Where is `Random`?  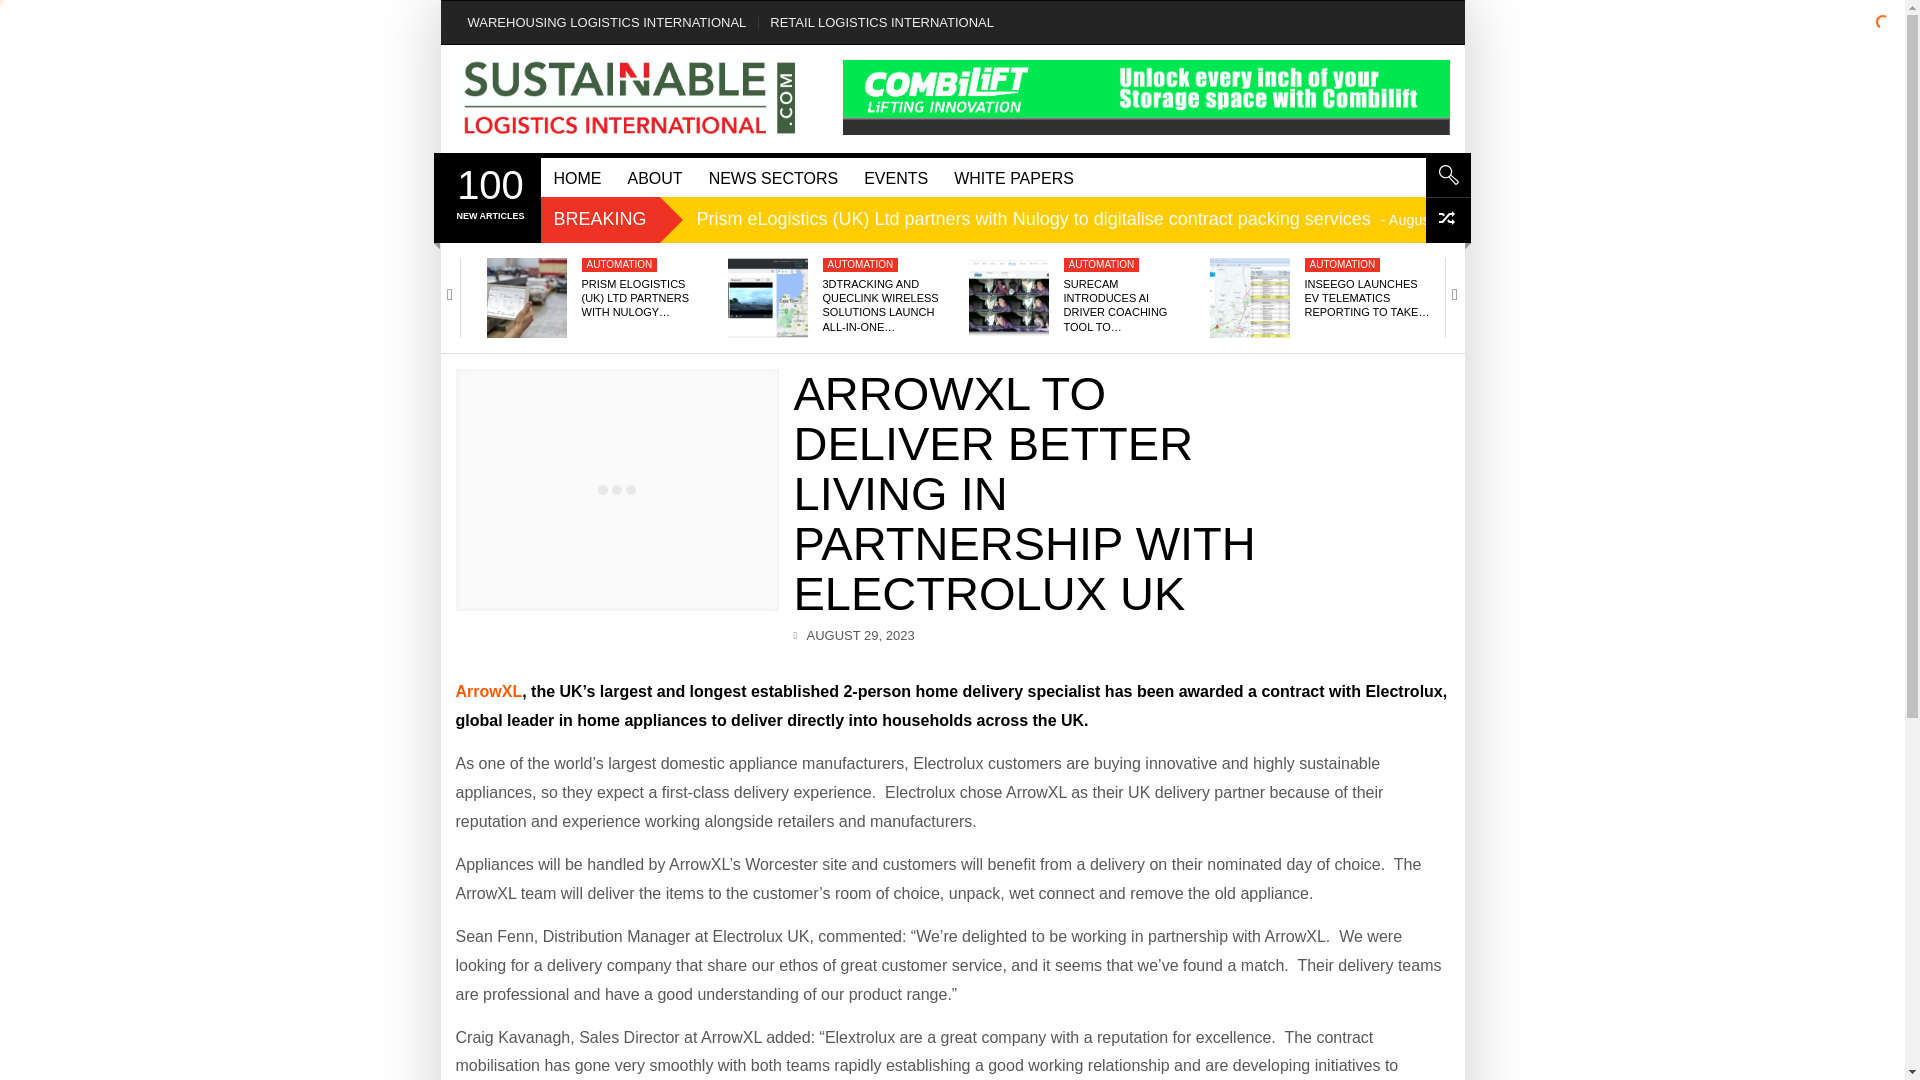
Random is located at coordinates (1448, 220).